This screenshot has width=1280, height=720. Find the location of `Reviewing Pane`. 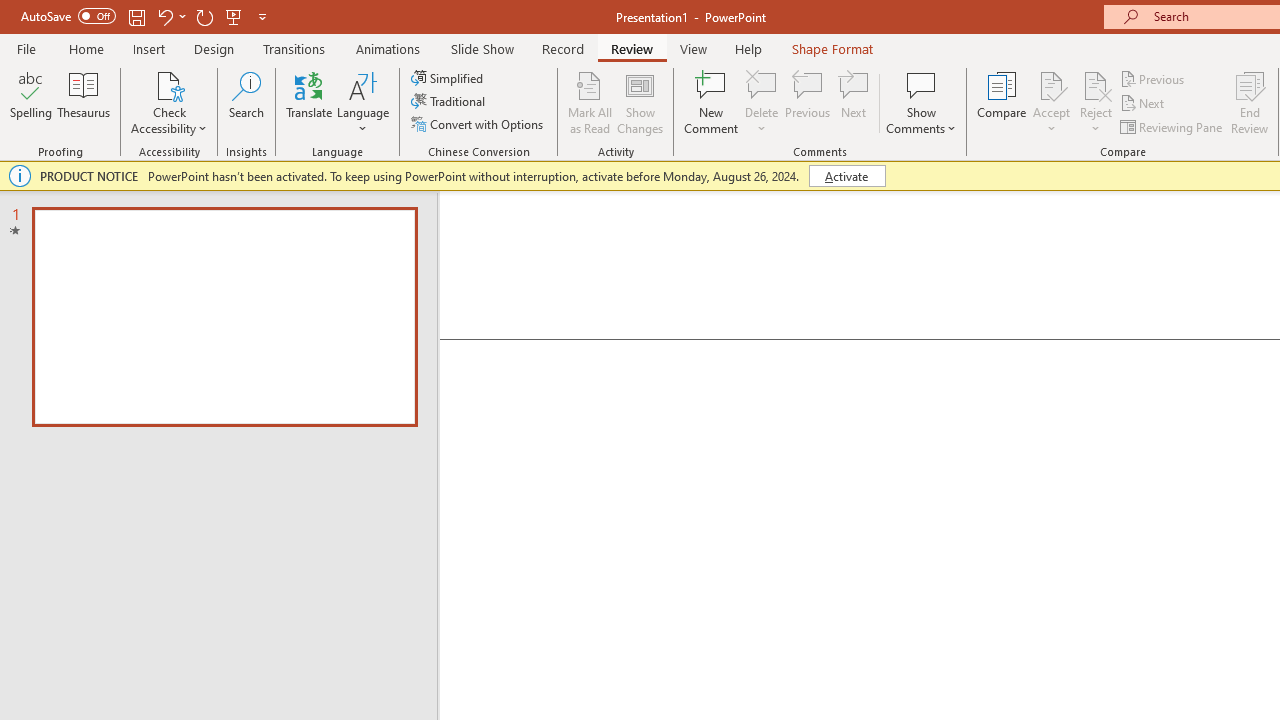

Reviewing Pane is located at coordinates (1172, 126).